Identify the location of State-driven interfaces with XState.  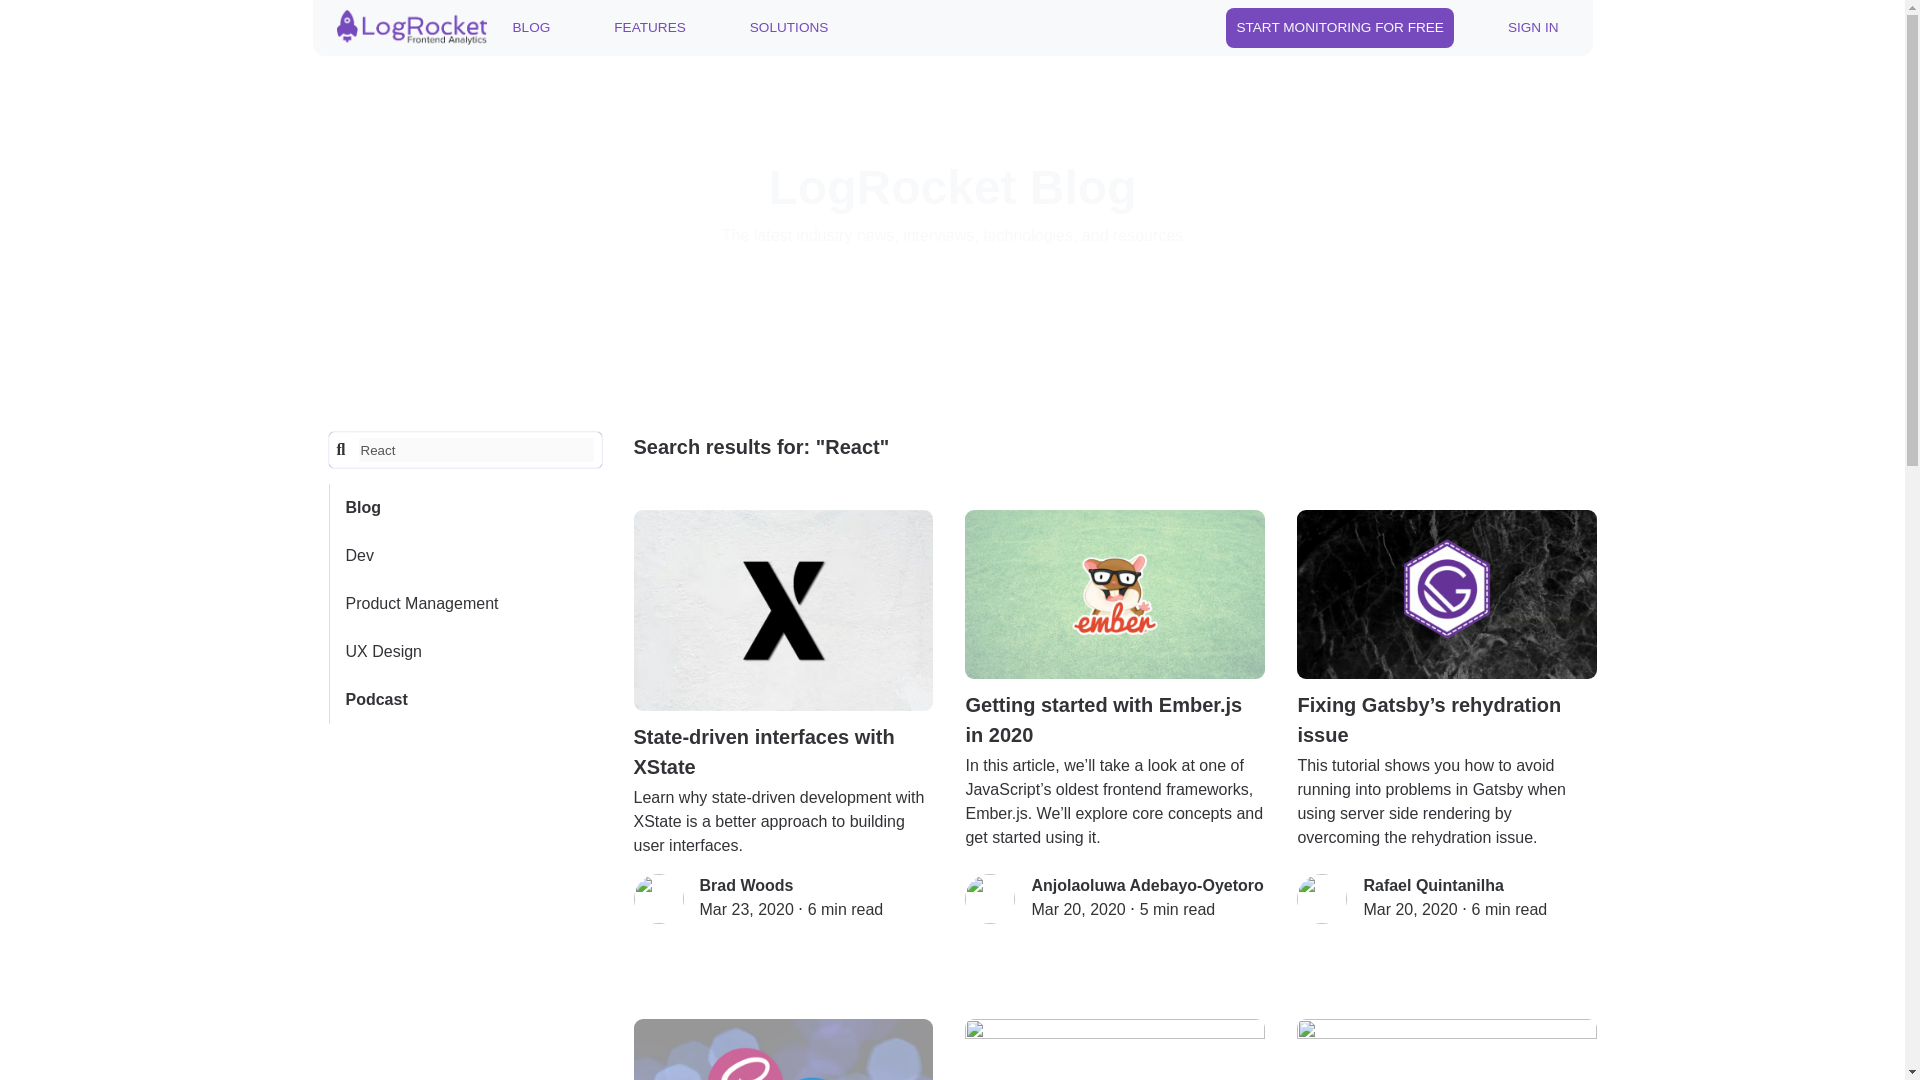
(783, 645).